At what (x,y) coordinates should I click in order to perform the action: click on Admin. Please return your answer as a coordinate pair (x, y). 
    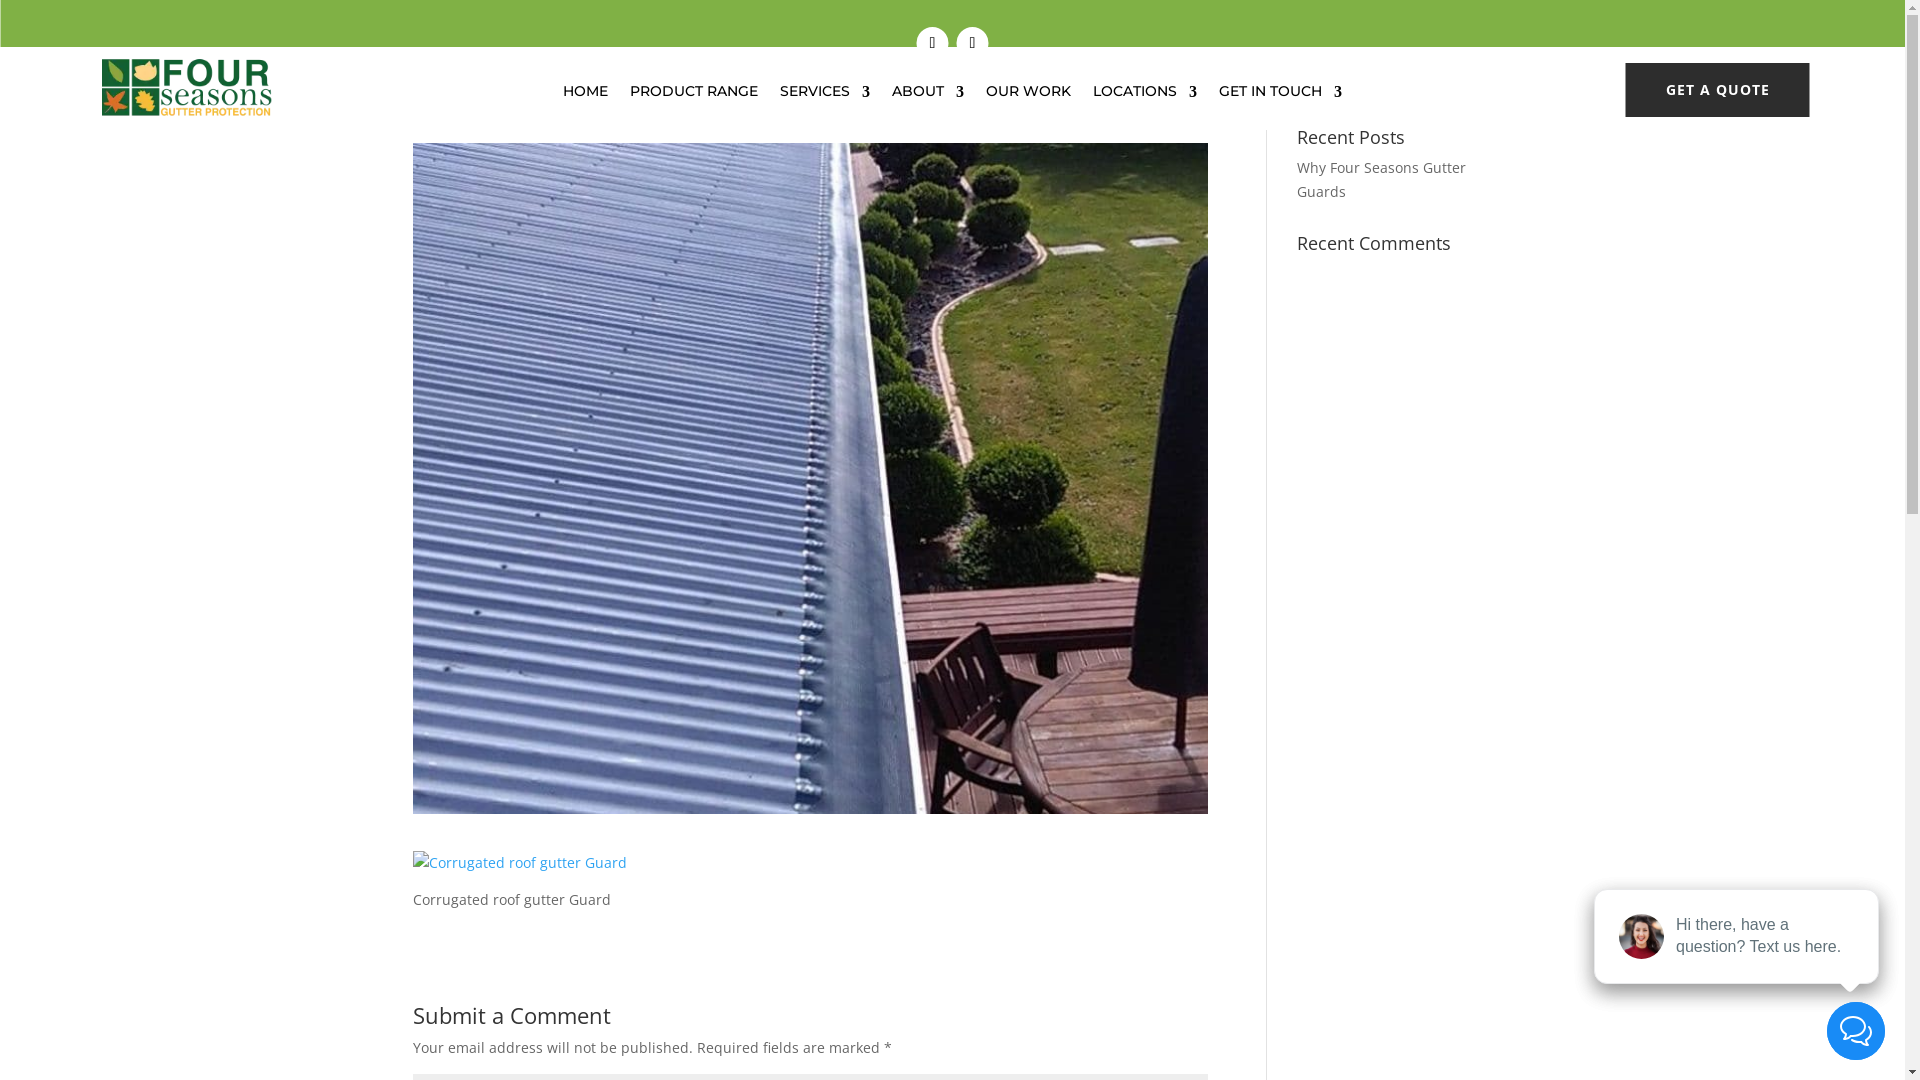
    Looking at the image, I should click on (454, 110).